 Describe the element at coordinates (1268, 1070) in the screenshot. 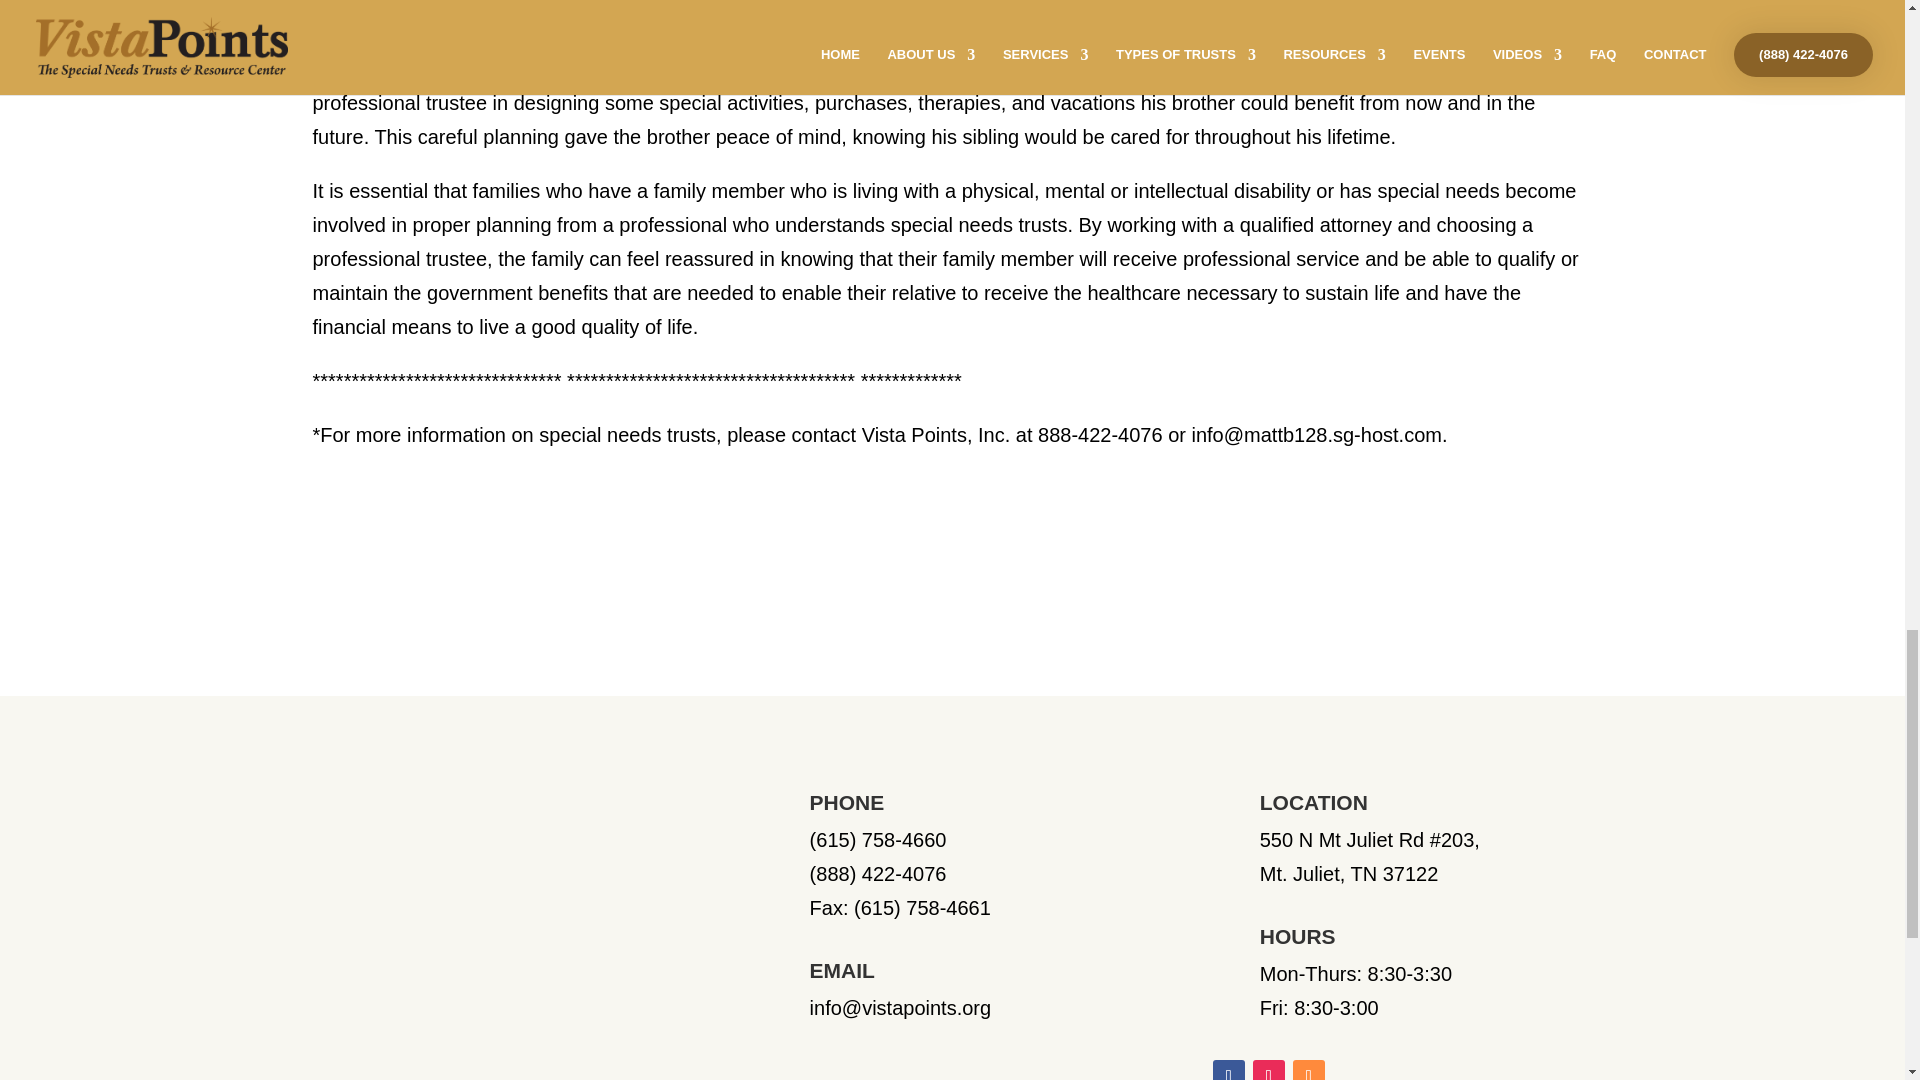

I see `Follow on Instagram` at that location.